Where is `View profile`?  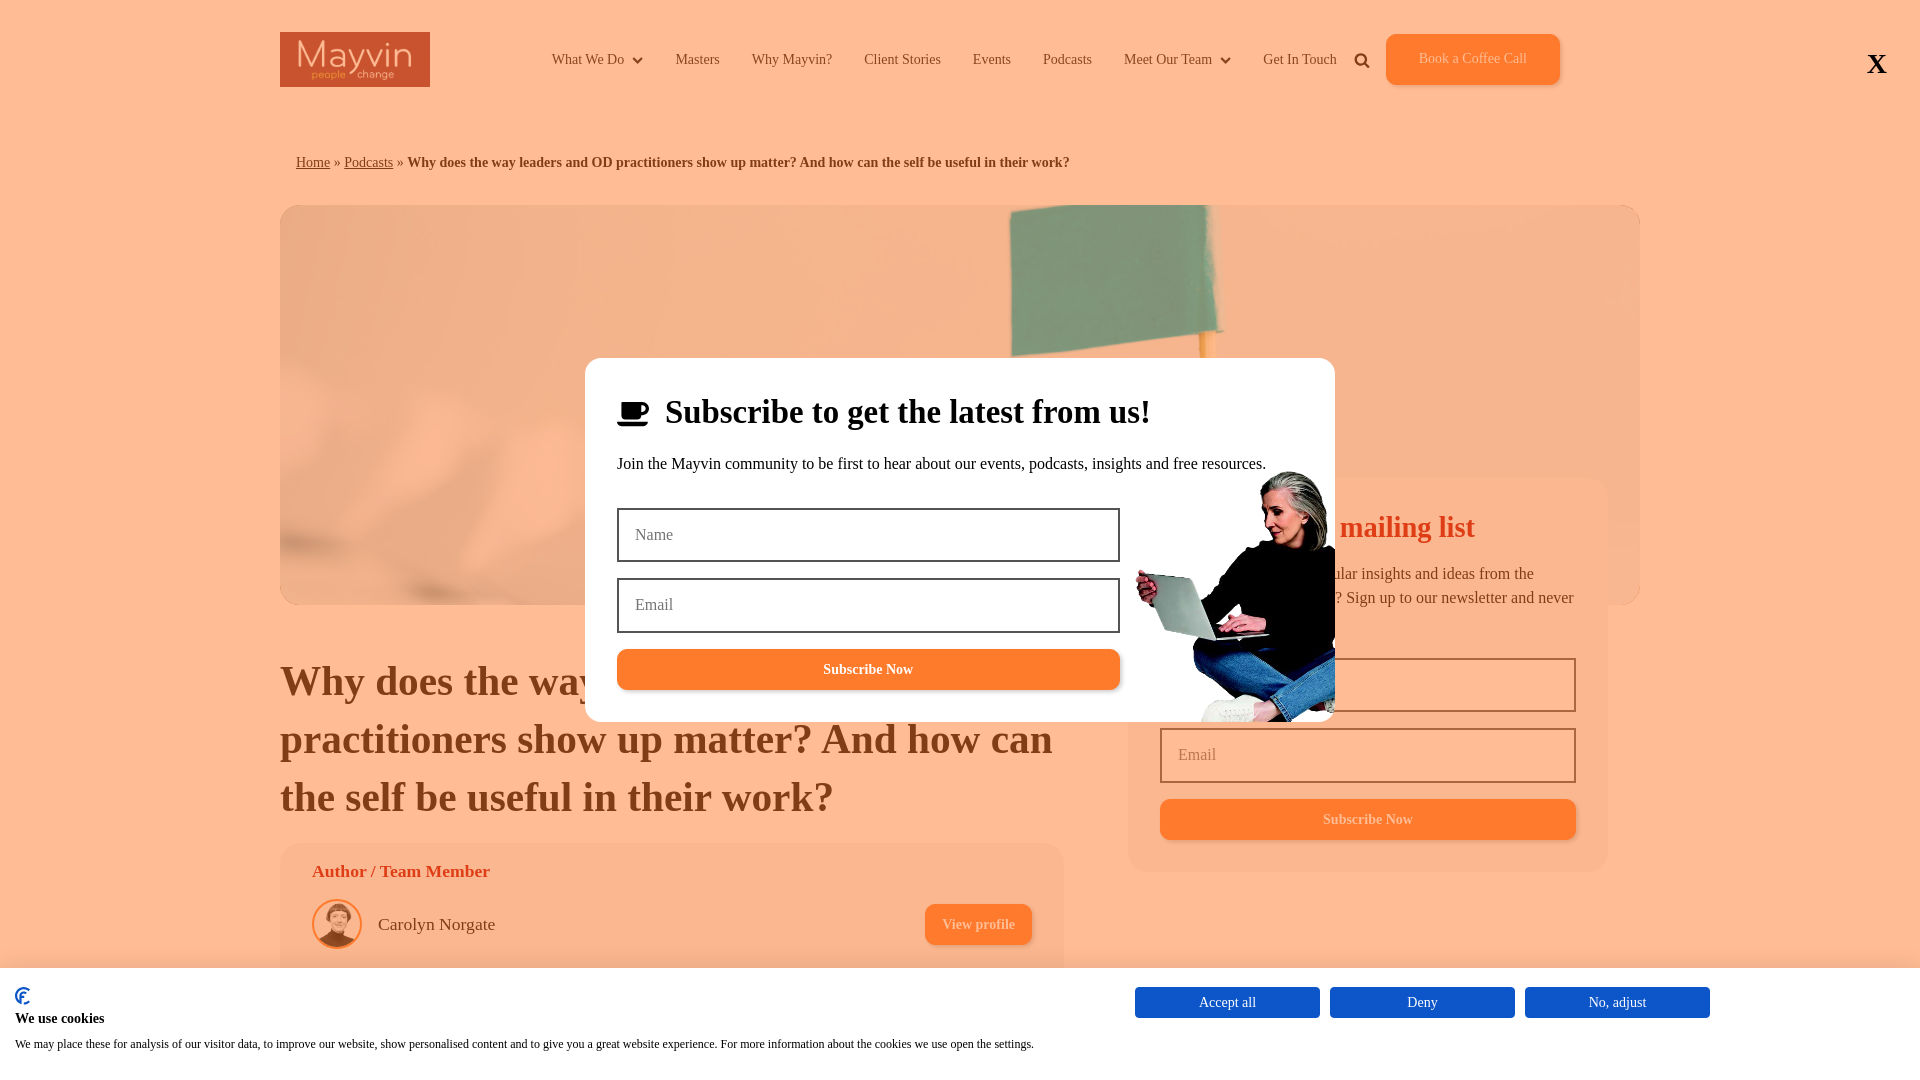 View profile is located at coordinates (978, 924).